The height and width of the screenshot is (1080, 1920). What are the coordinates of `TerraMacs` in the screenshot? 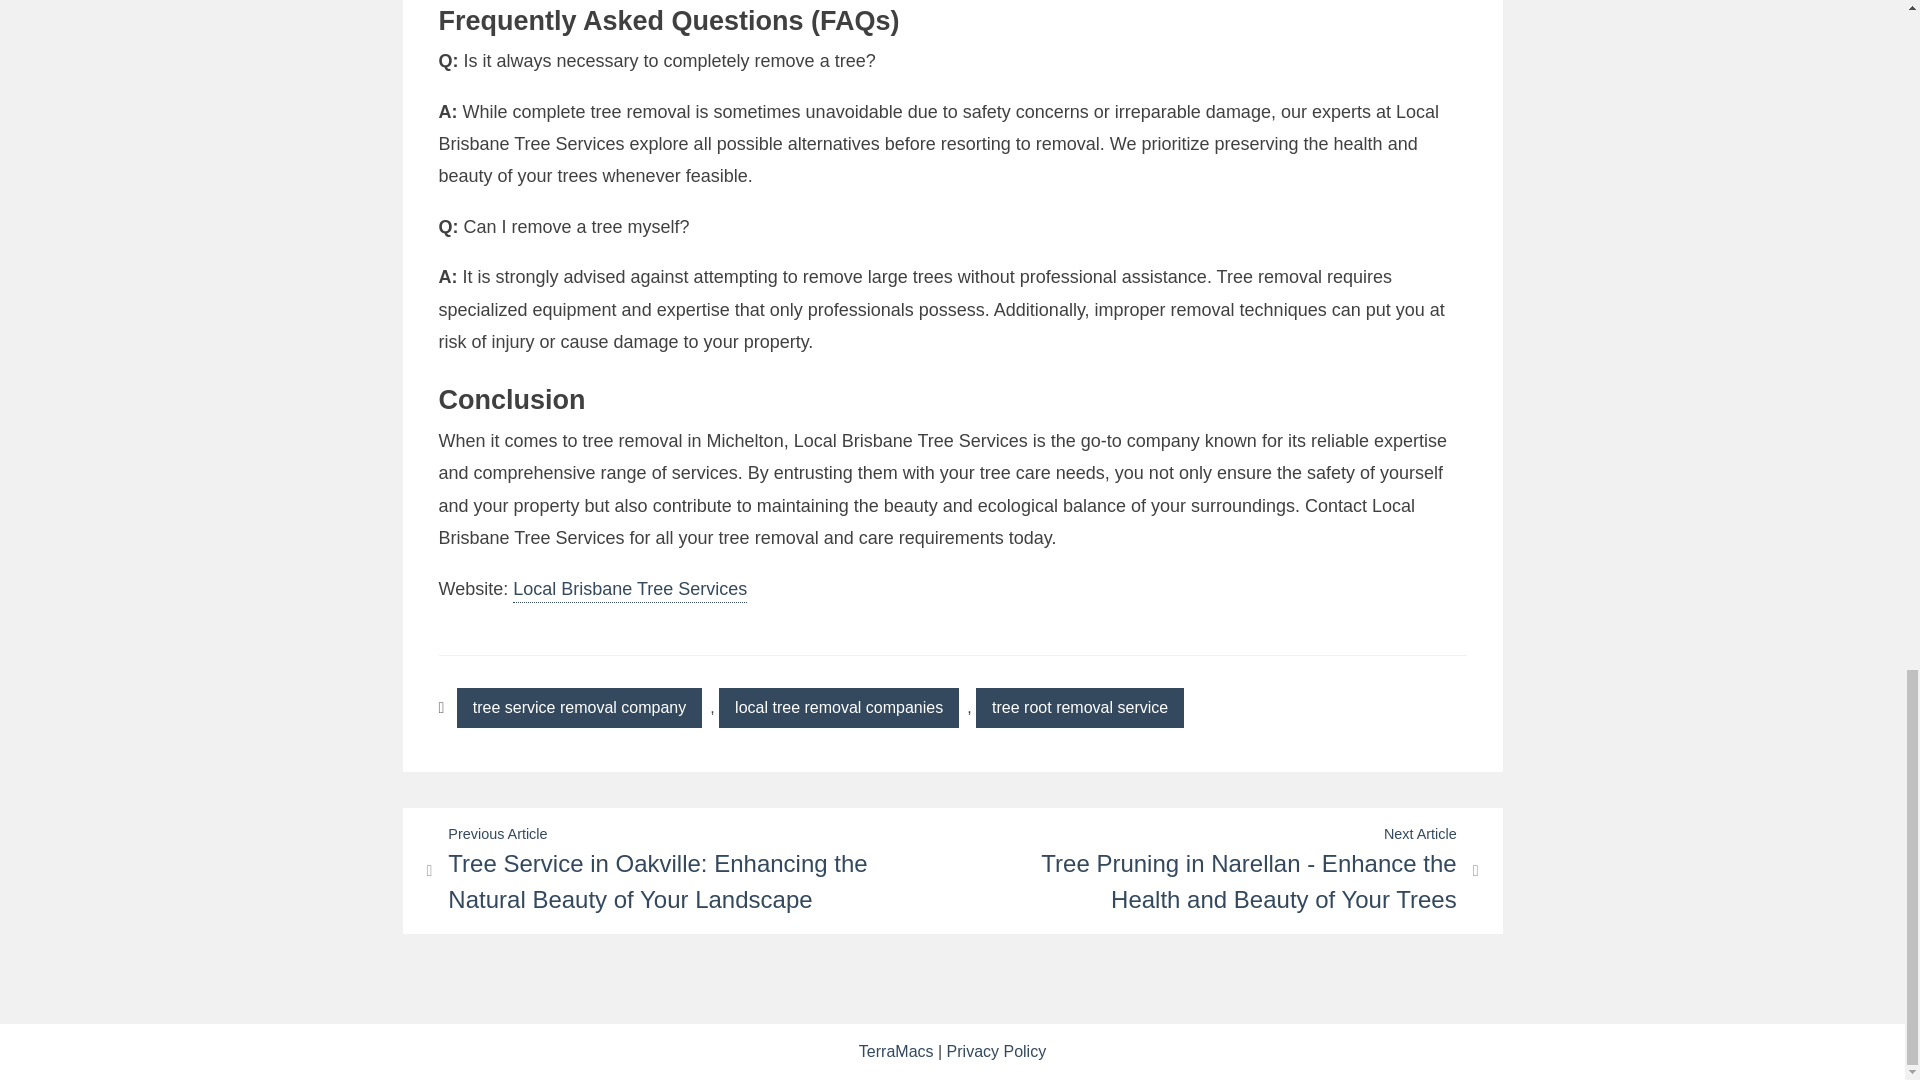 It's located at (896, 1051).